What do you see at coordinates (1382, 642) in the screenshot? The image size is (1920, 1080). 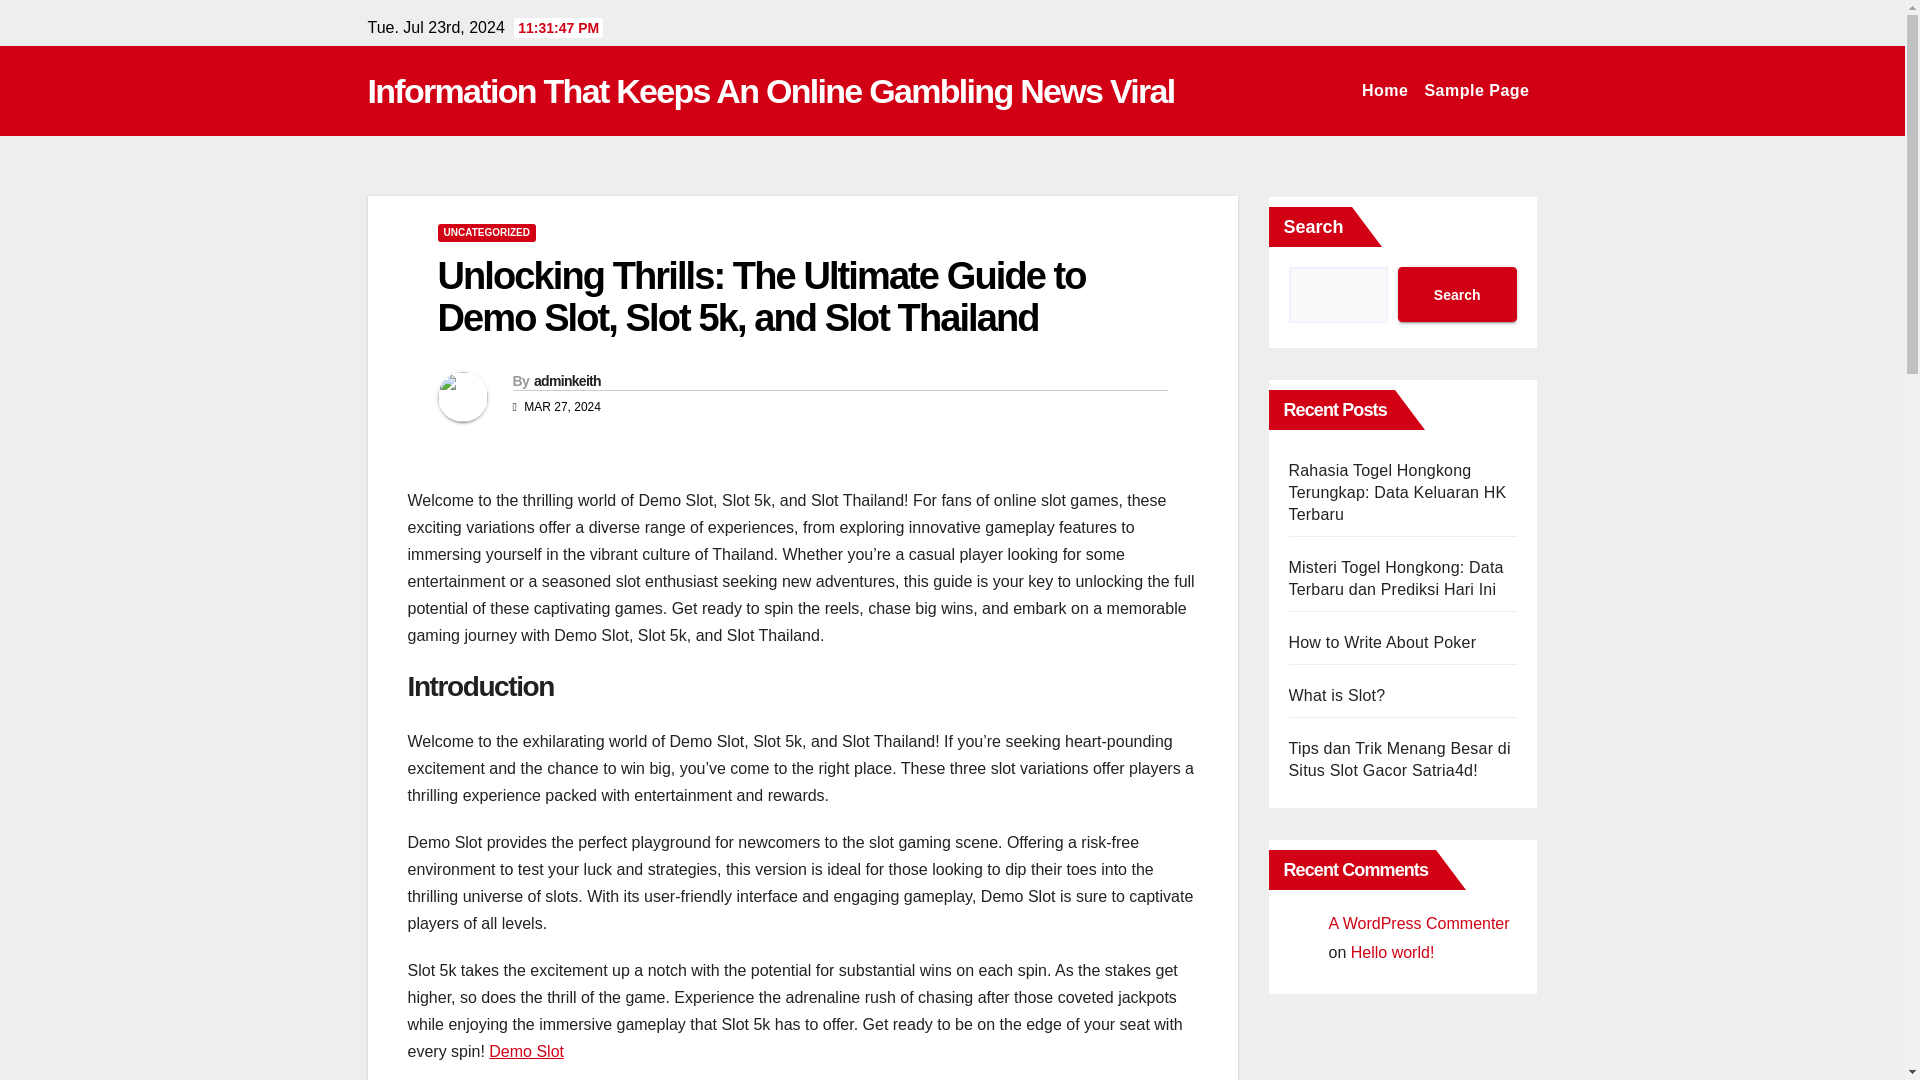 I see `How to Write About Poker` at bounding box center [1382, 642].